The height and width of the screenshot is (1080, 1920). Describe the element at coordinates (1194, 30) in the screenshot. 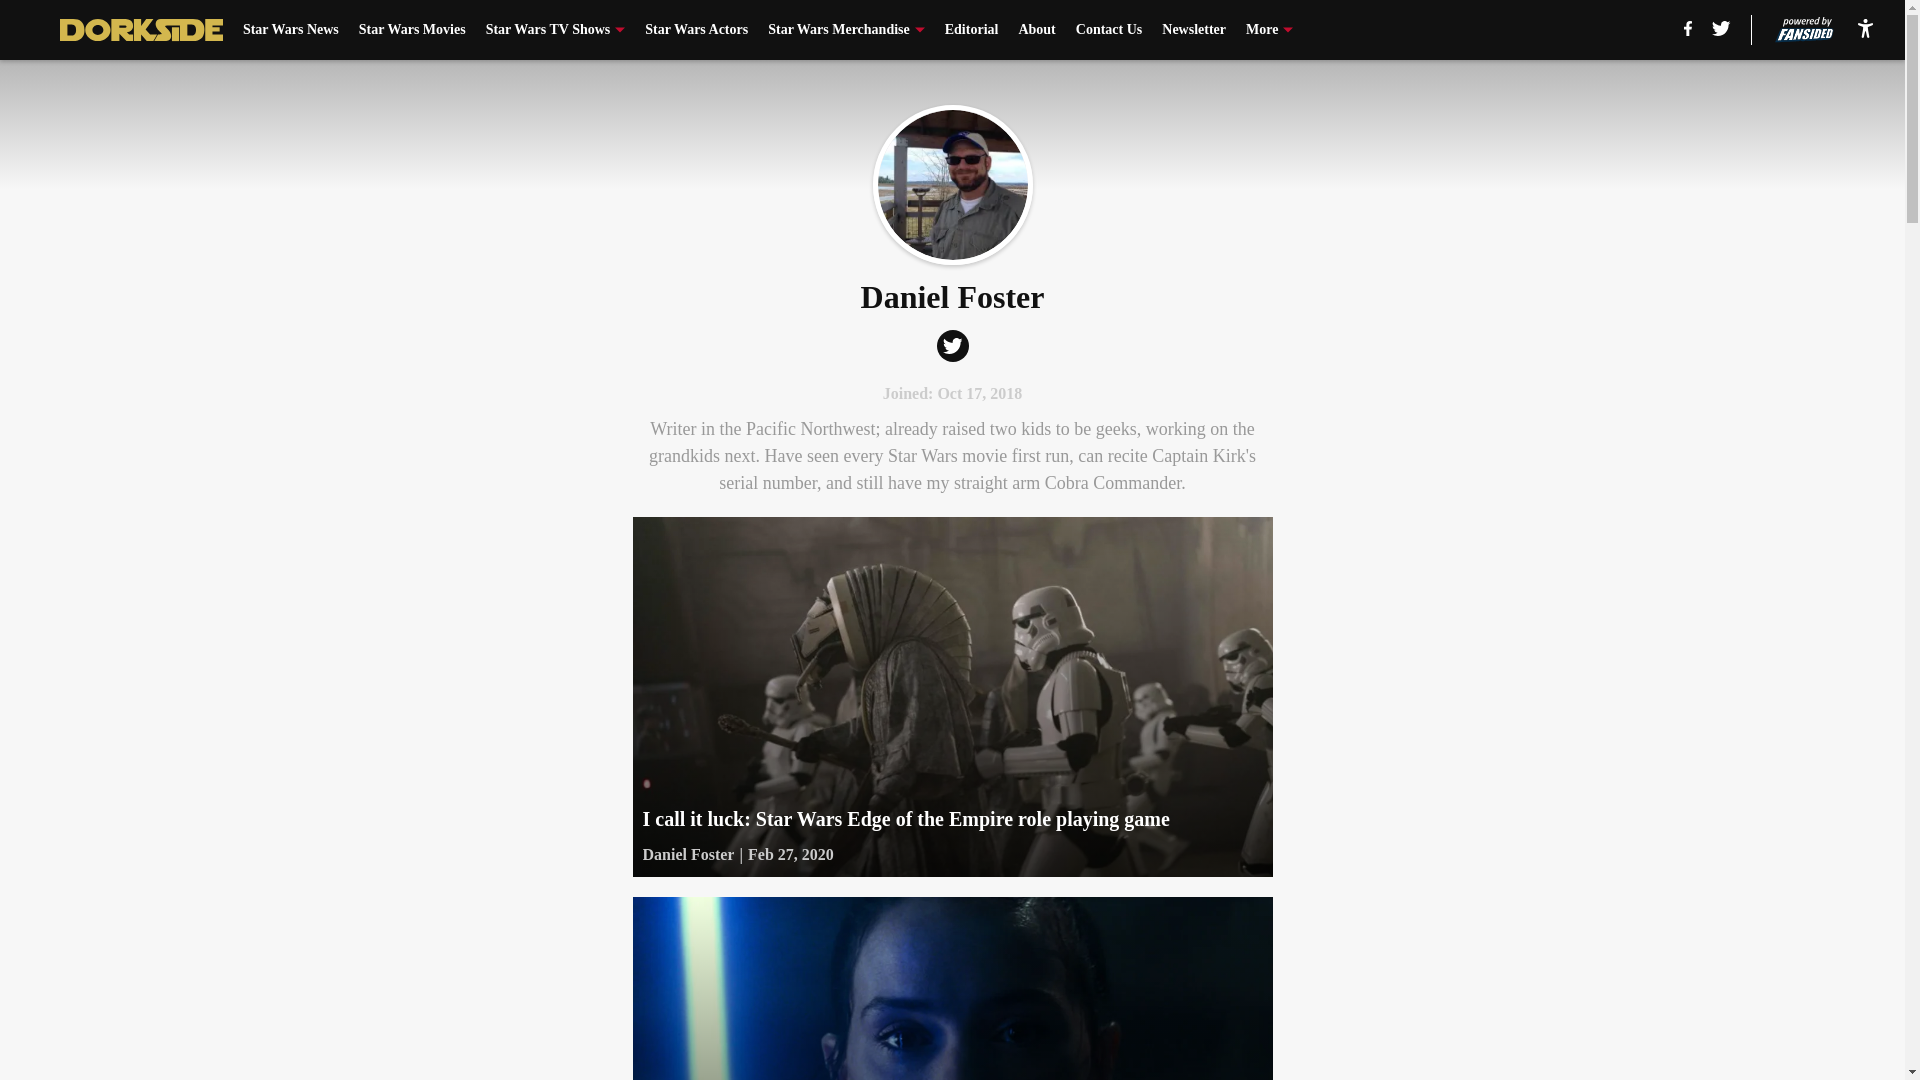

I see `Newsletter` at that location.